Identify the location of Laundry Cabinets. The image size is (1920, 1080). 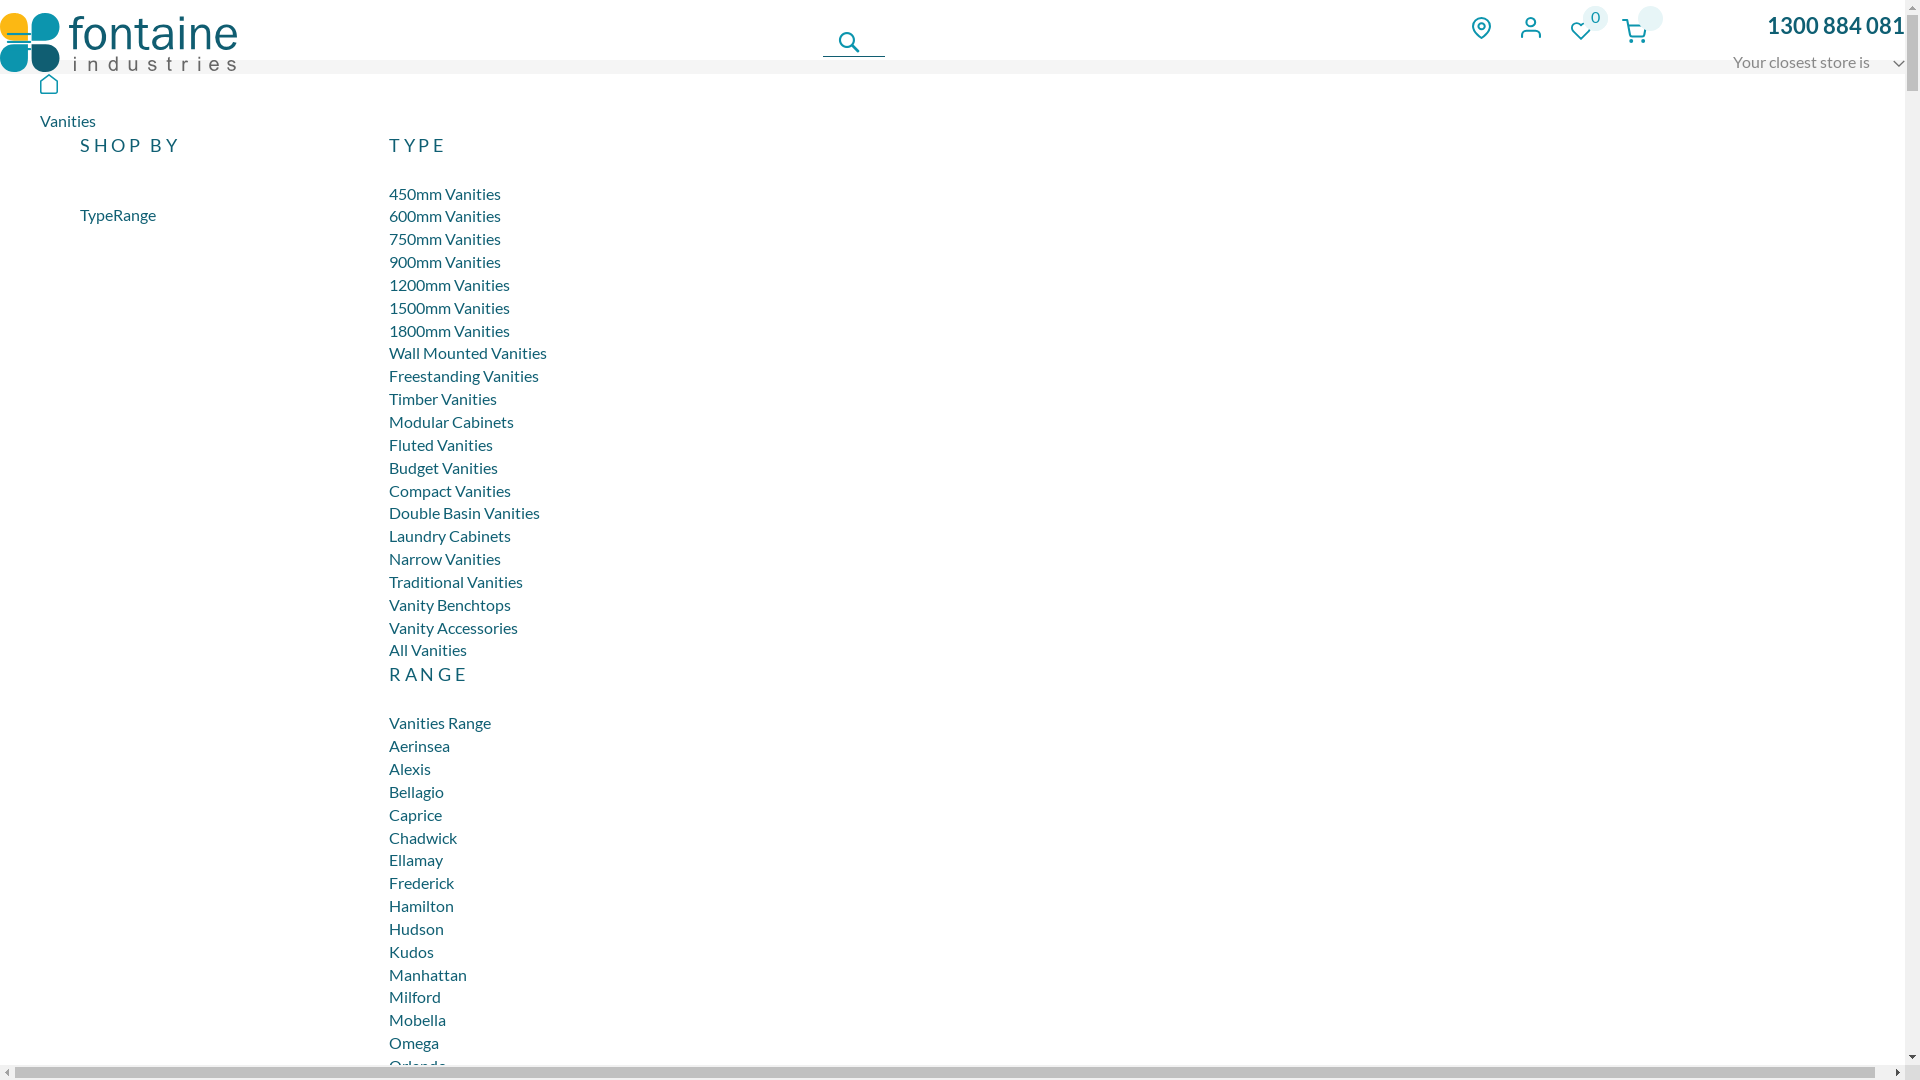
(450, 536).